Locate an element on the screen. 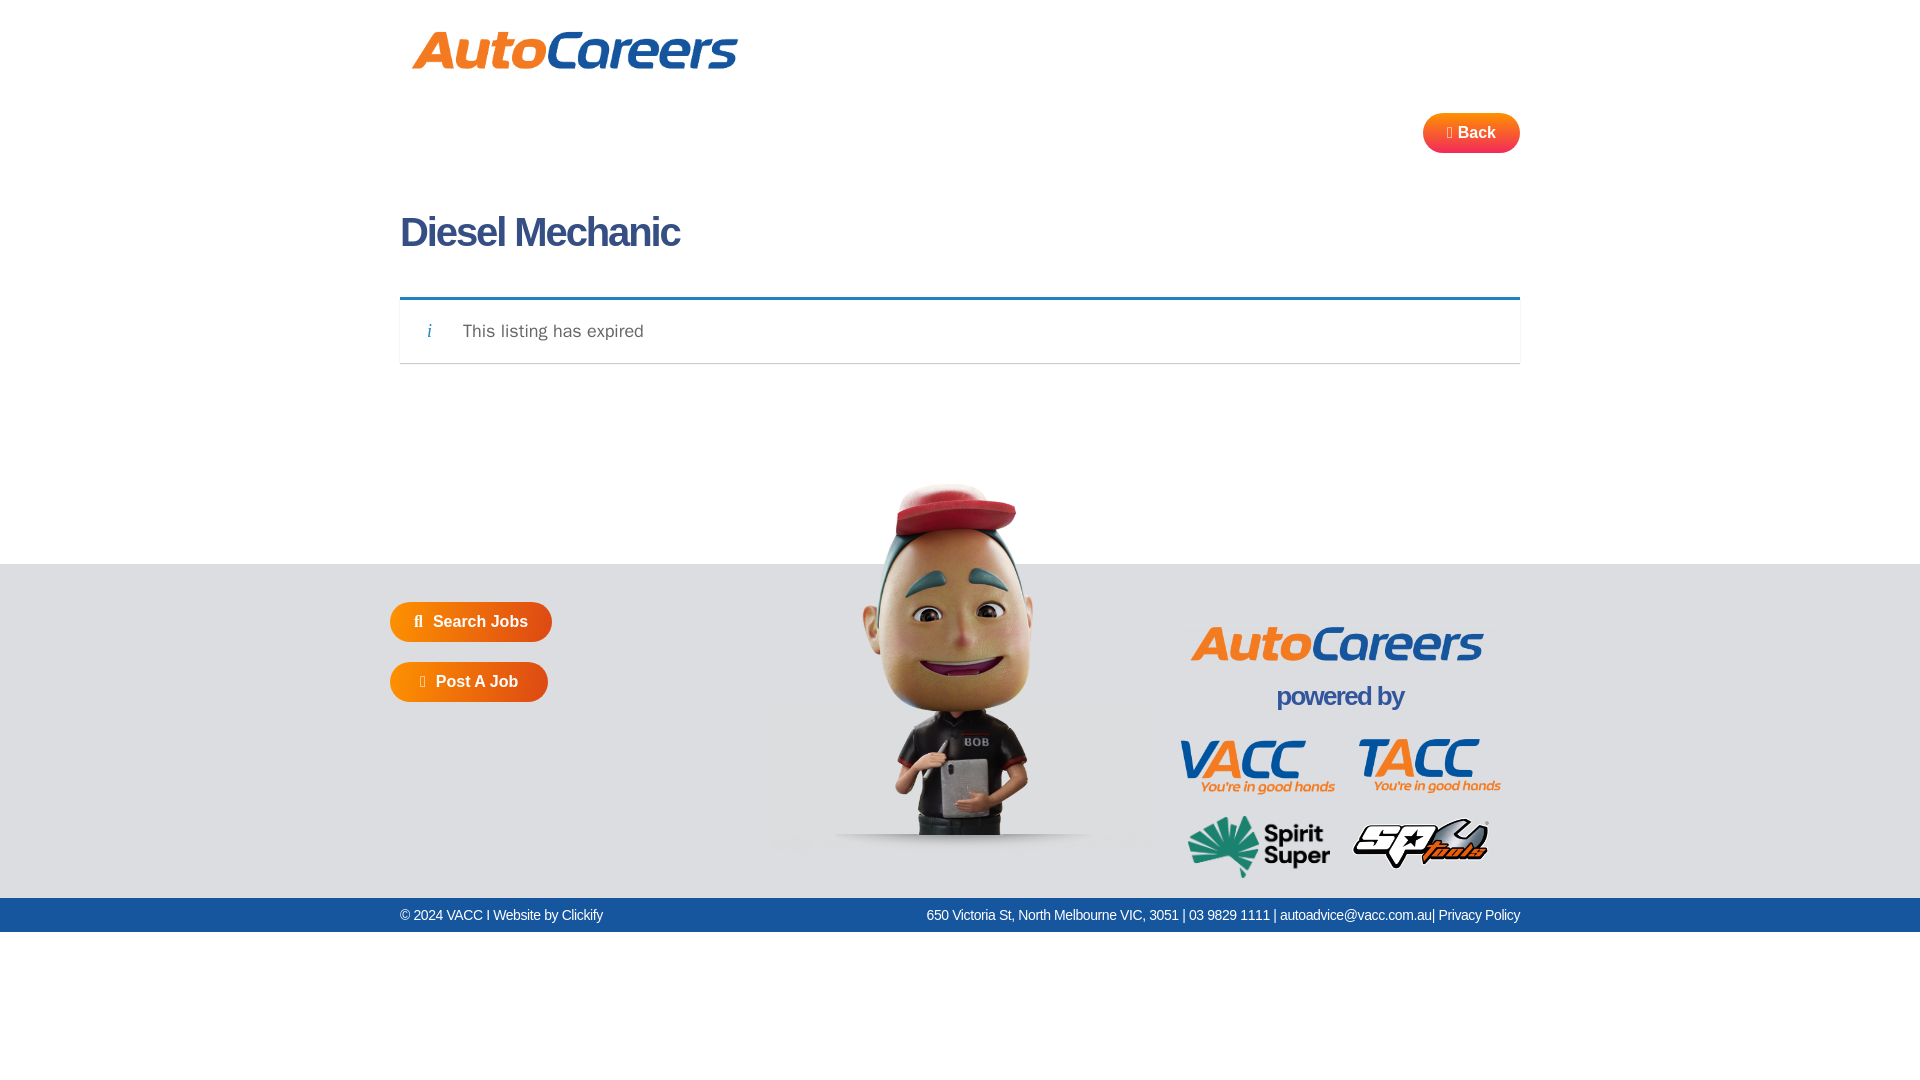 The image size is (1920, 1080). Search Jobs is located at coordinates (470, 621).